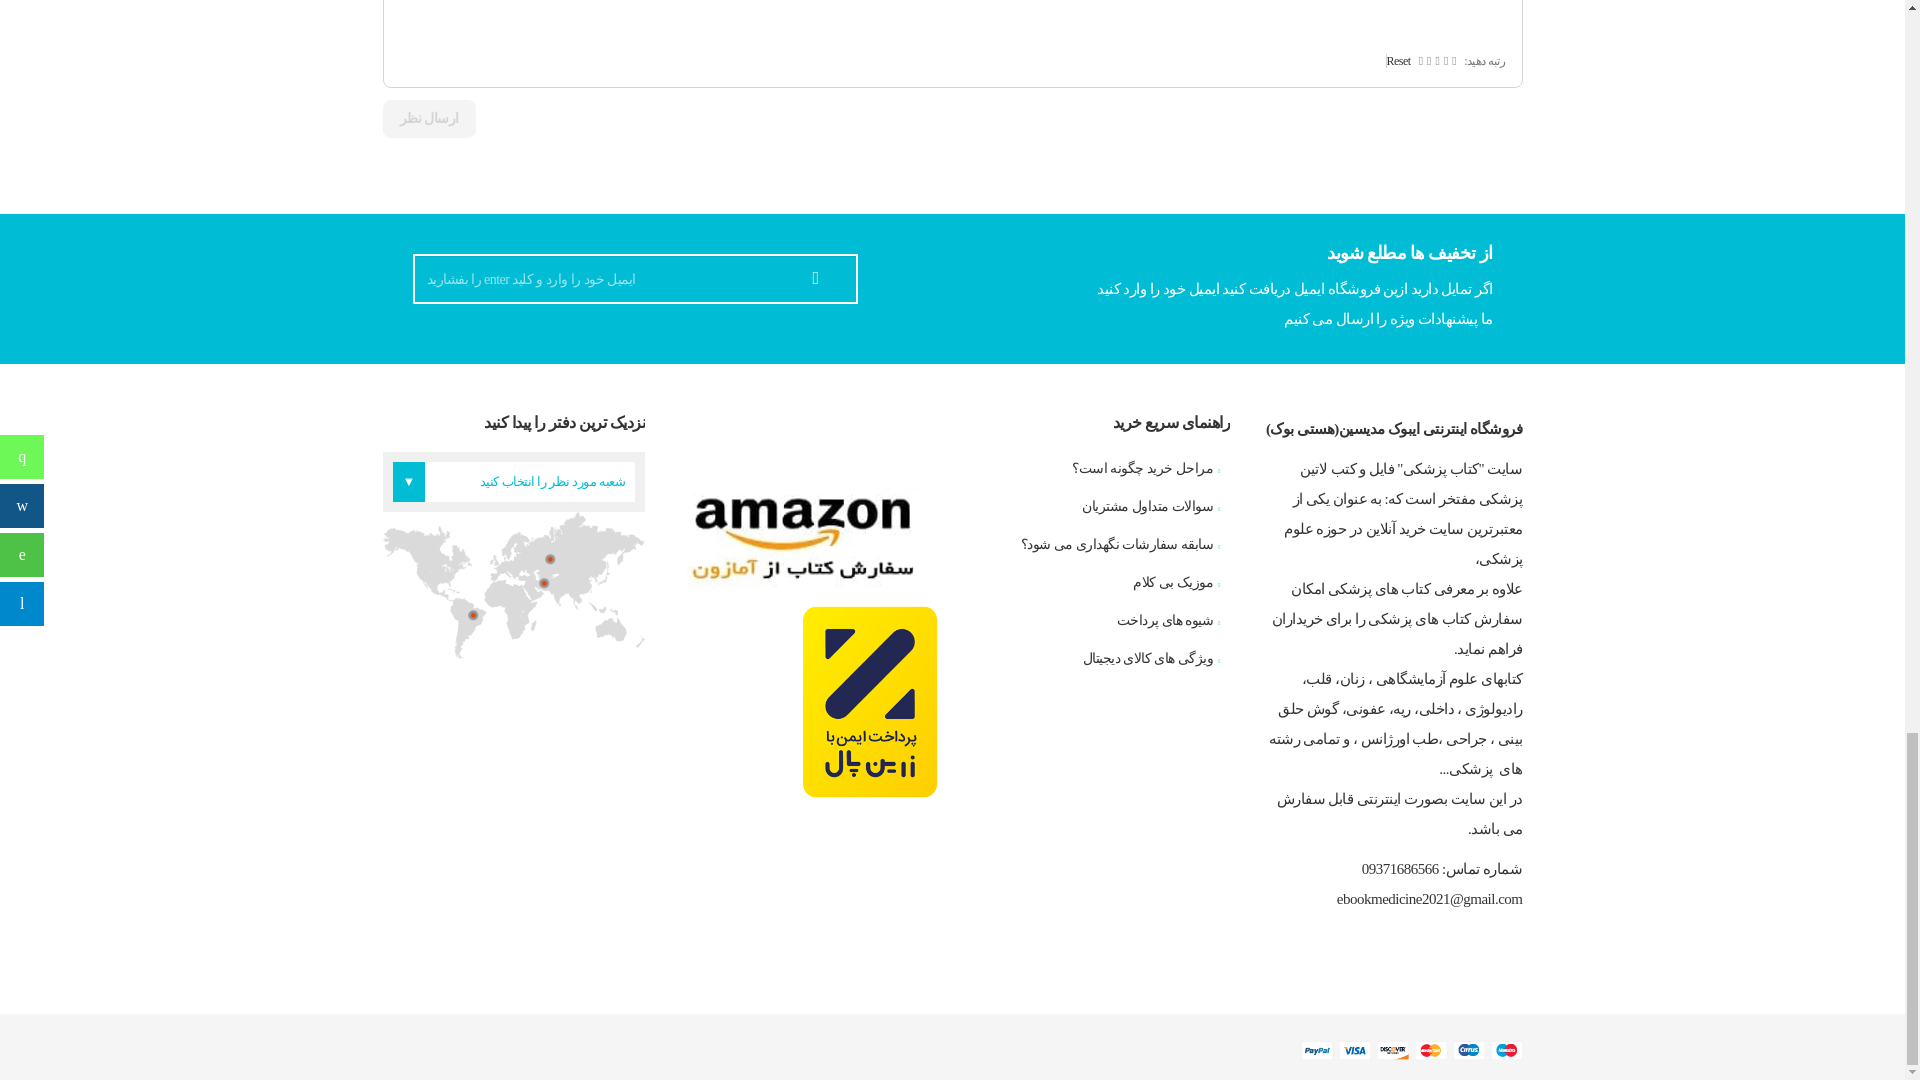 Image resolution: width=1920 pixels, height=1080 pixels. I want to click on gorgeous, so click(1420, 60).